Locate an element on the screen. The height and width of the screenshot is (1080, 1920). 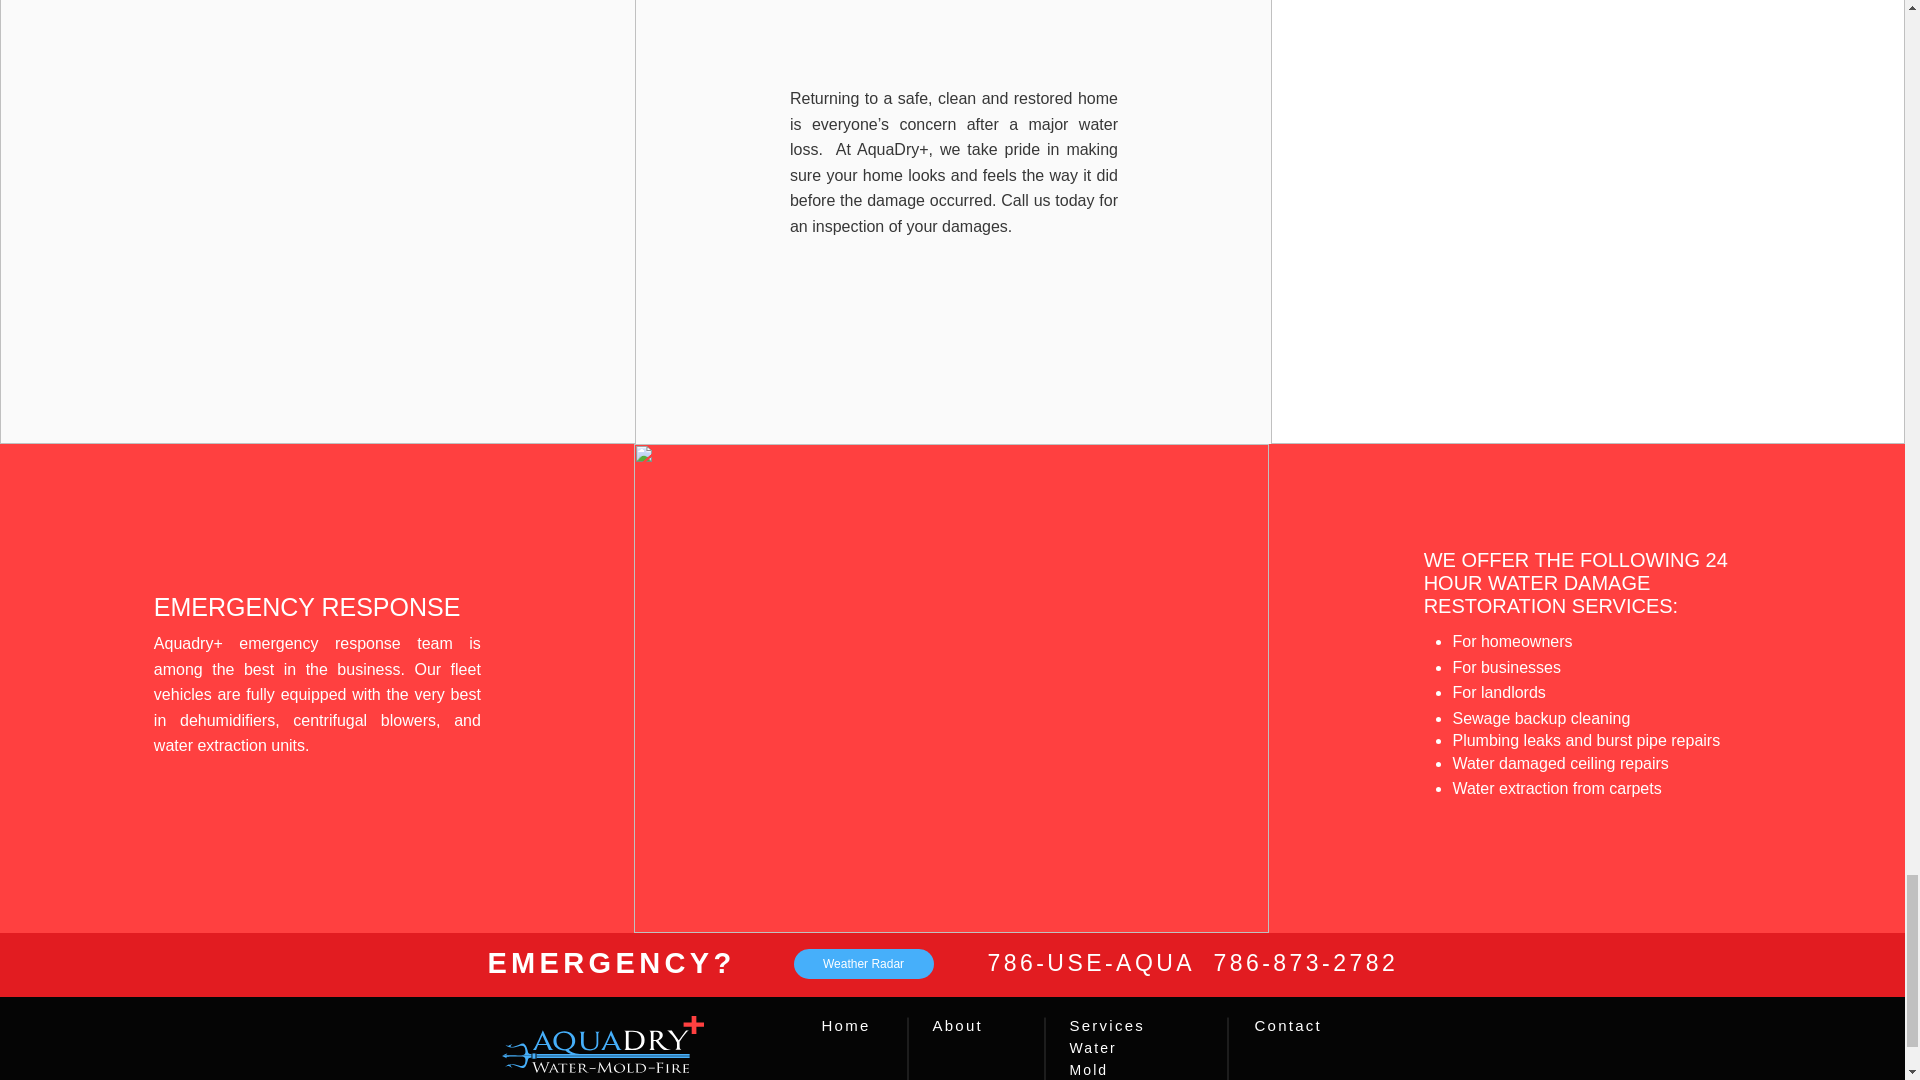
Plumbing leaks and burst pipe repairs is located at coordinates (1586, 740).